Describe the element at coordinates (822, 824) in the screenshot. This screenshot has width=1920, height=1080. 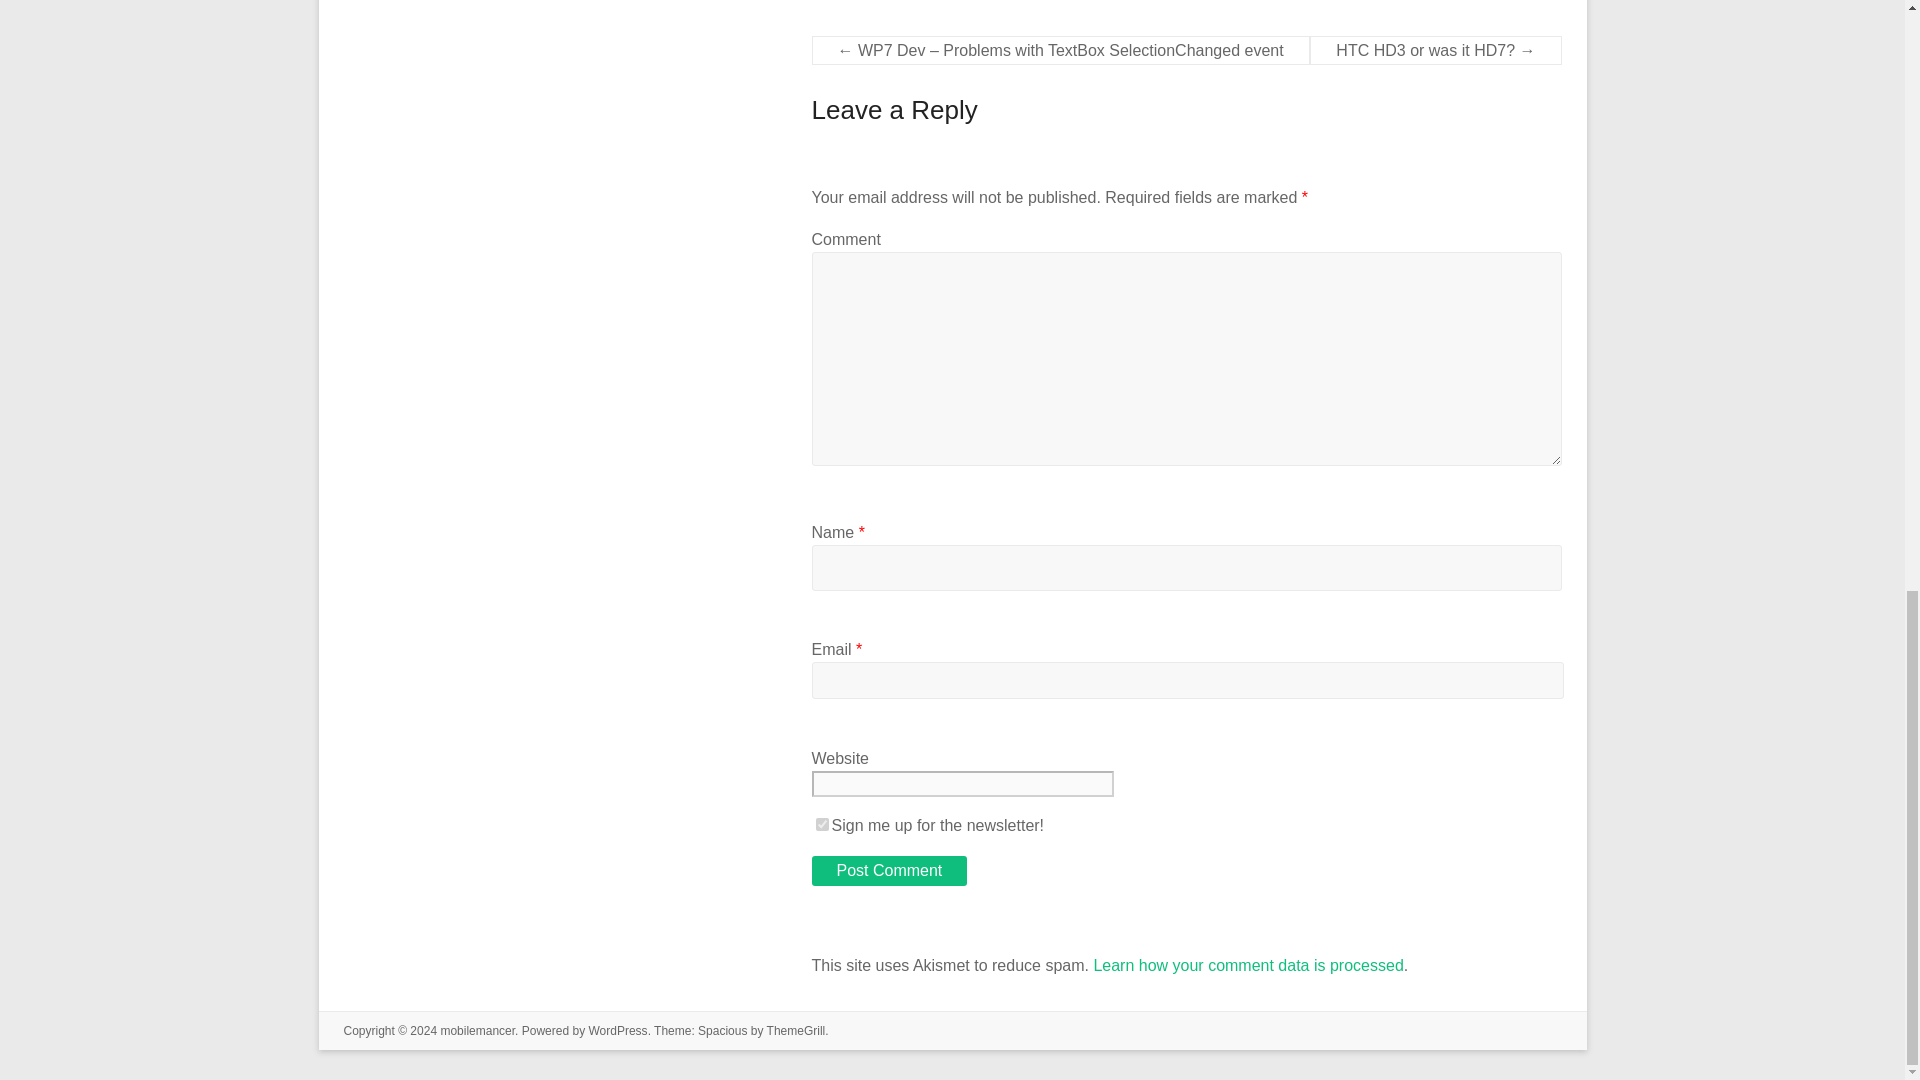
I see `1` at that location.